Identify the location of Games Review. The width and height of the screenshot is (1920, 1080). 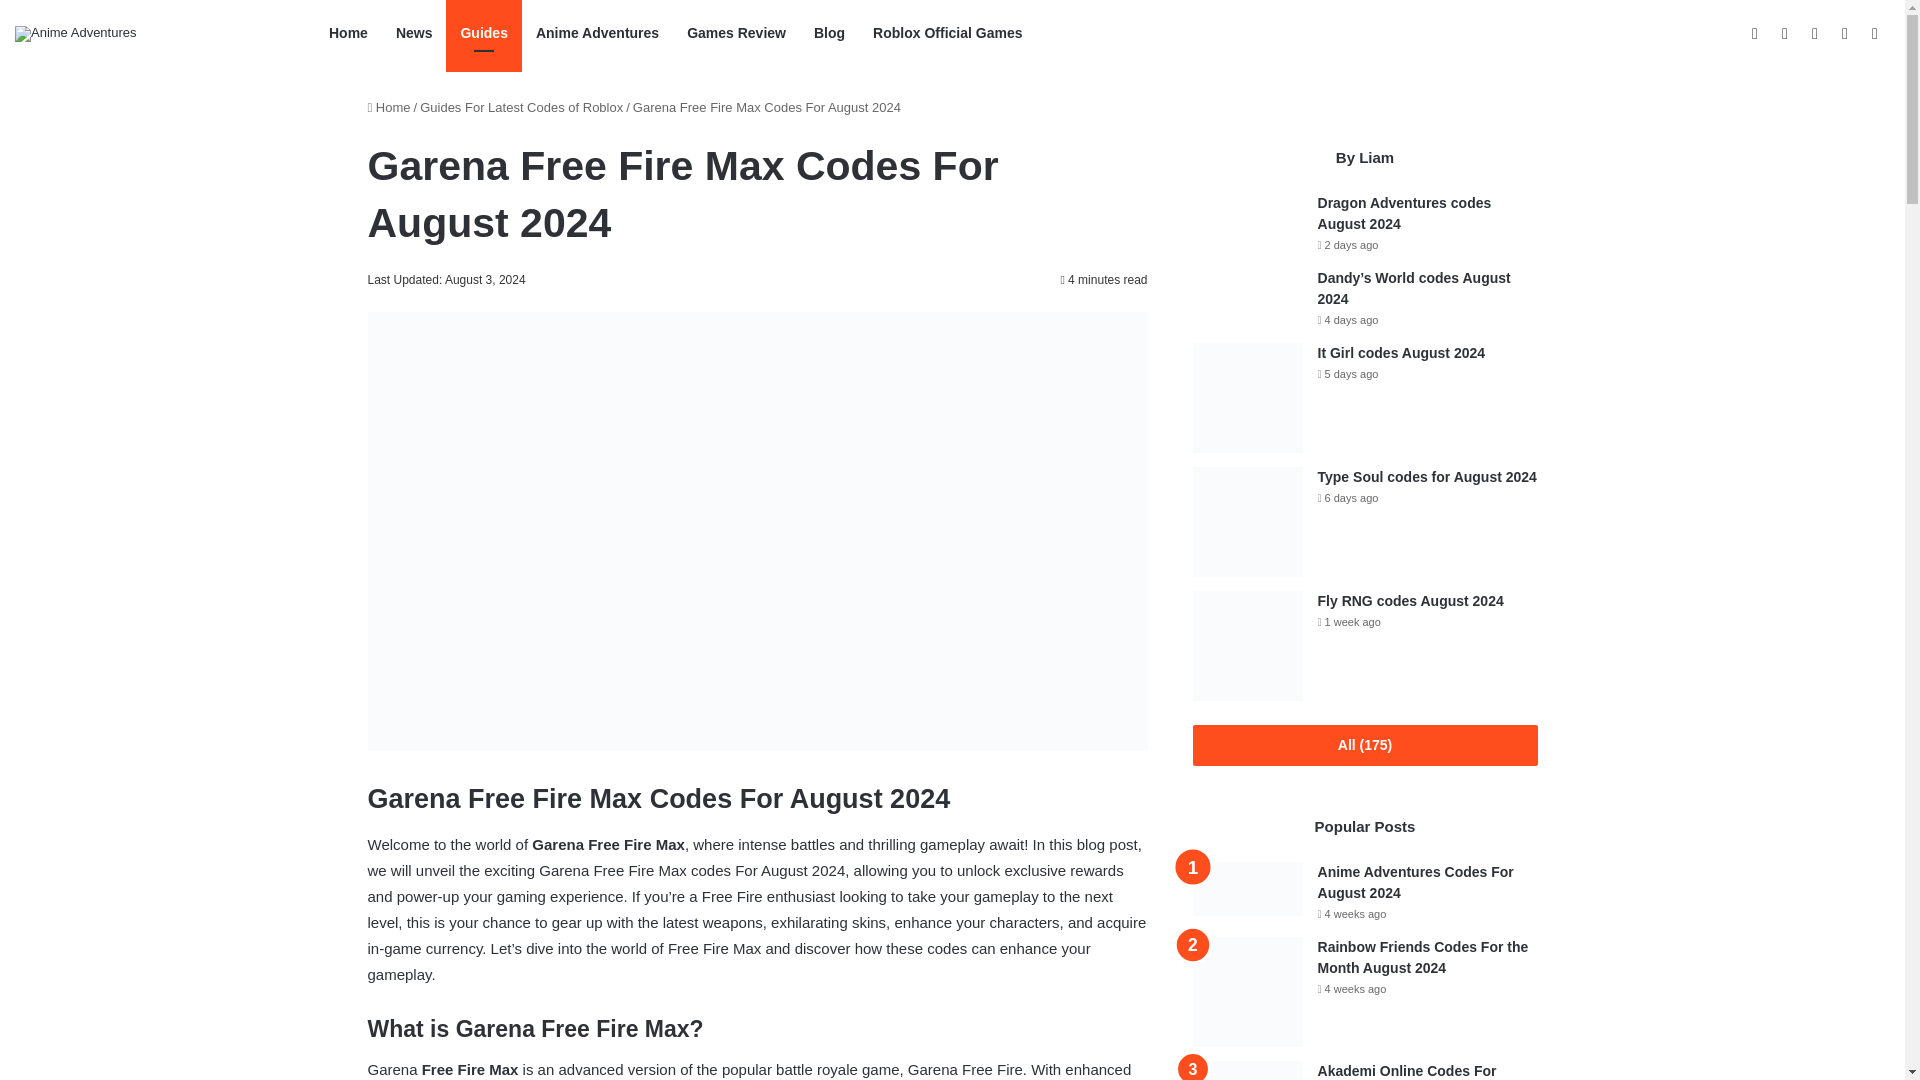
(736, 33).